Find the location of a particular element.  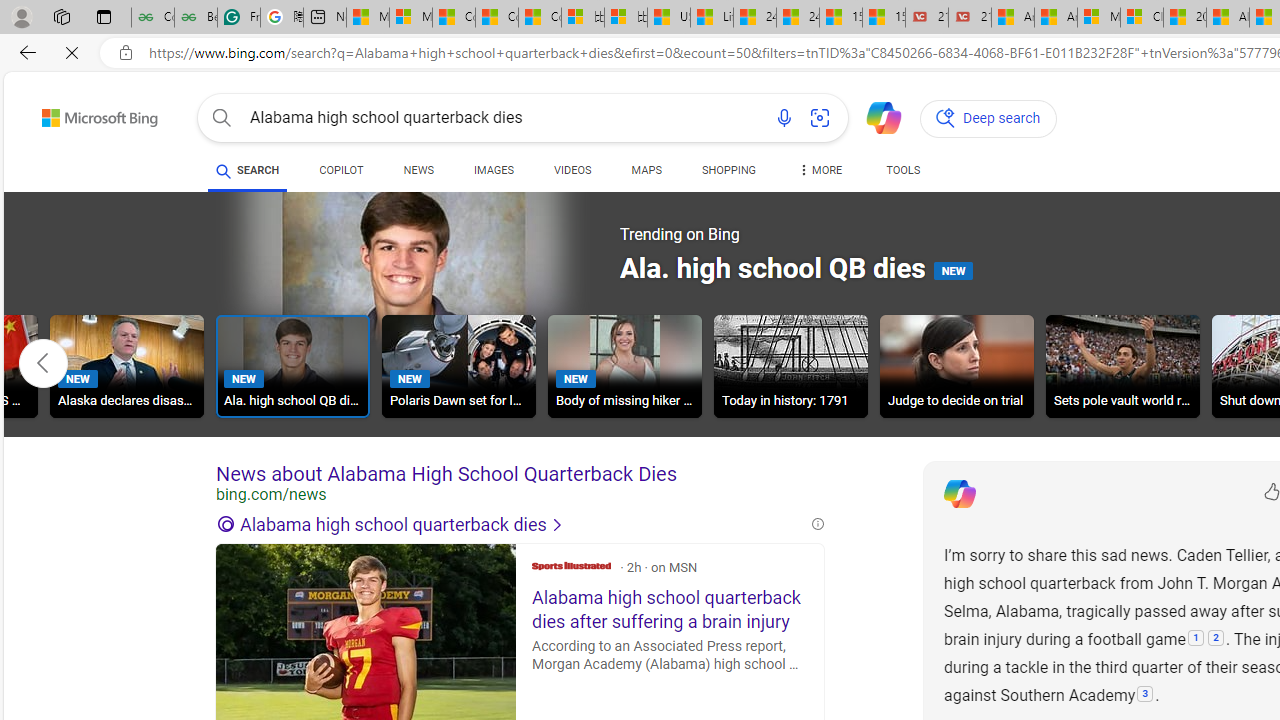

15 Ways Modern Life Contradicts the Teachings of Jesus is located at coordinates (883, 18).